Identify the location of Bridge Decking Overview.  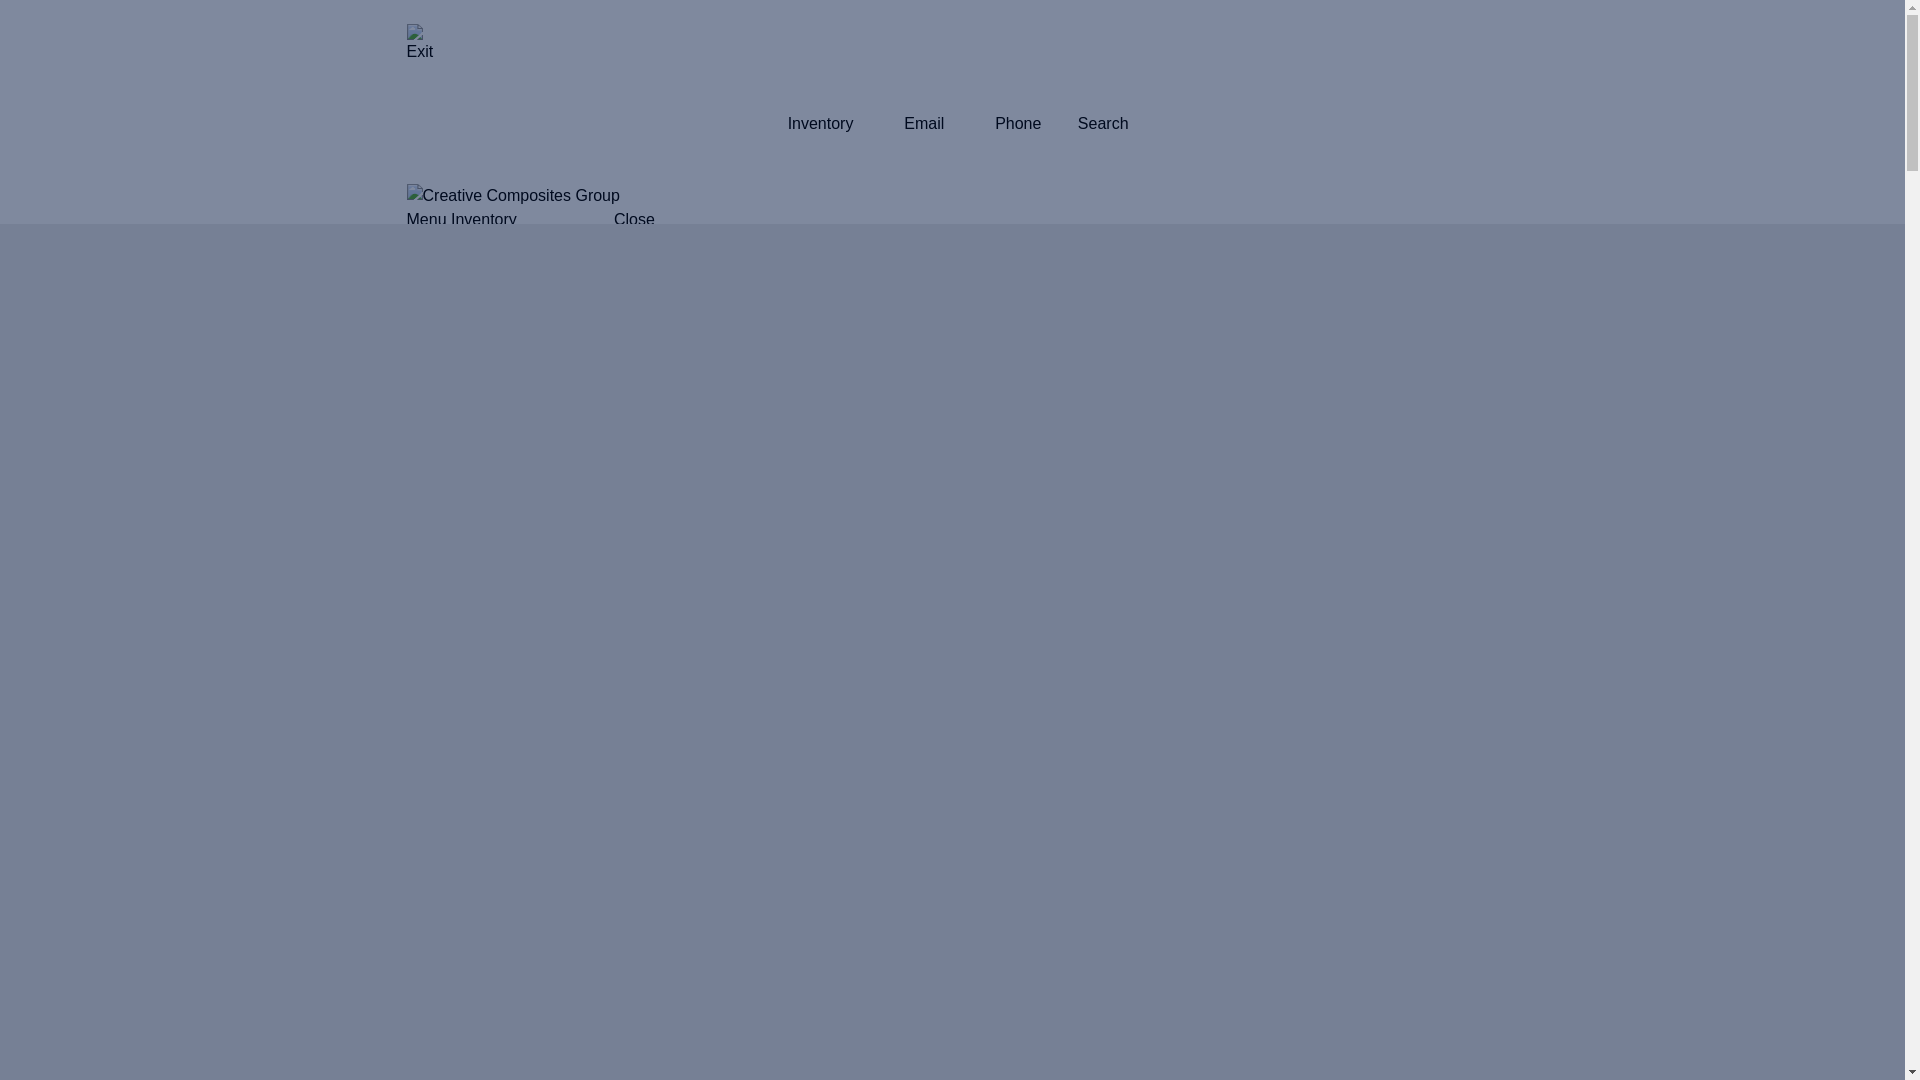
(870, 406).